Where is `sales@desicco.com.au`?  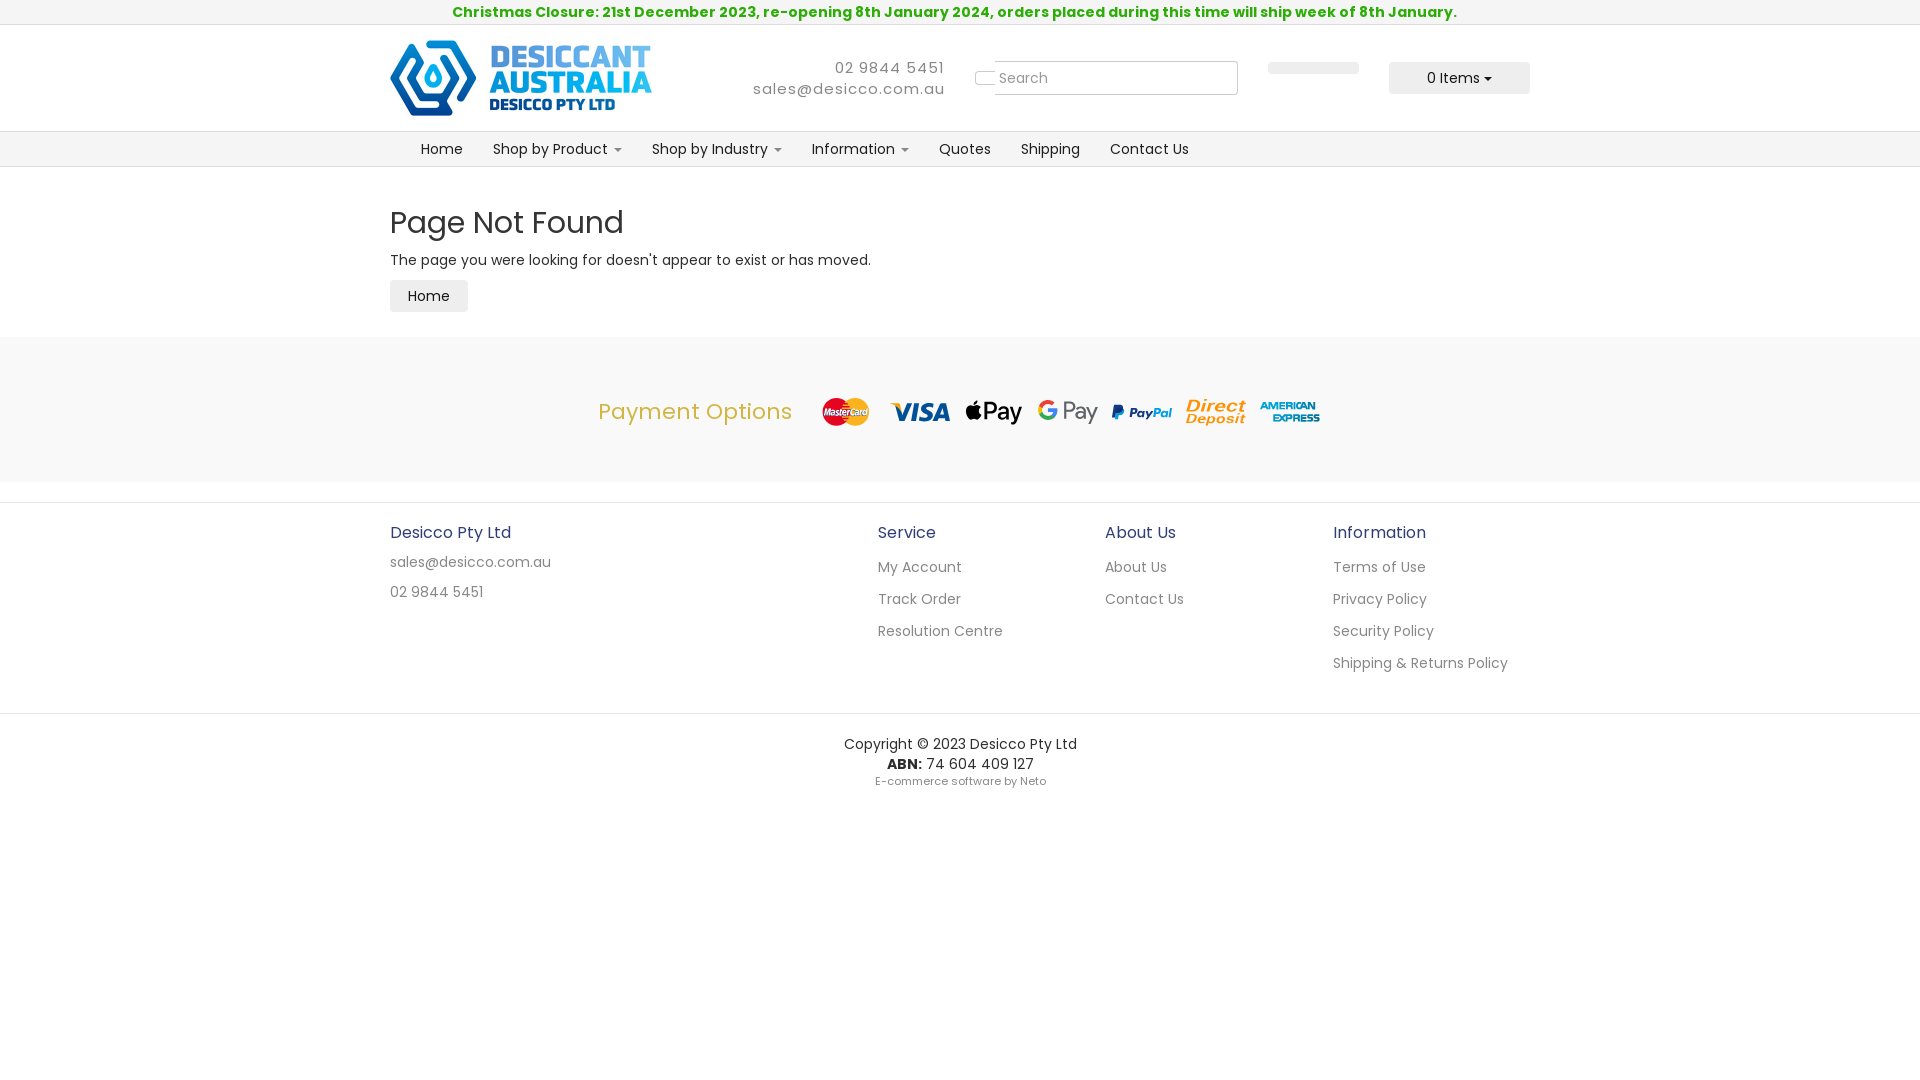
sales@desicco.com.au is located at coordinates (470, 562).